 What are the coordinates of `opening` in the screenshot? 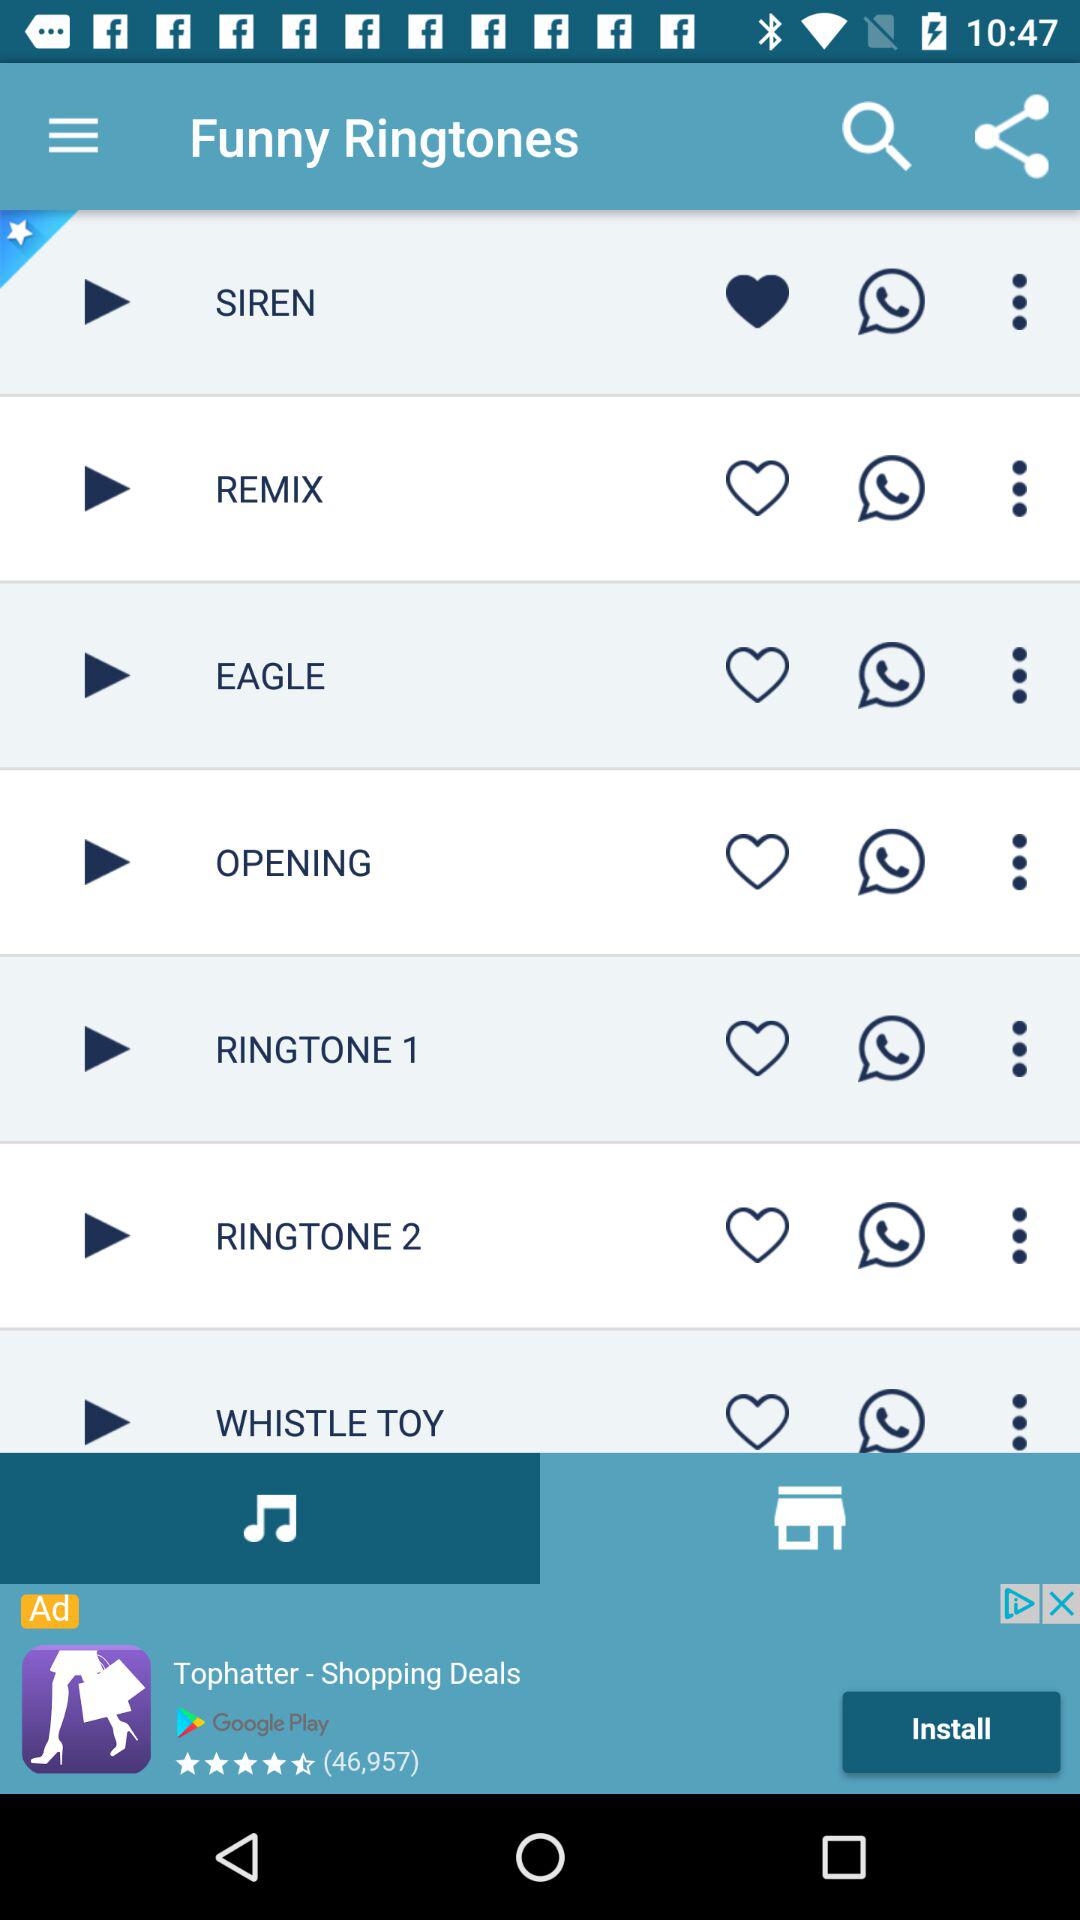 It's located at (891, 862).